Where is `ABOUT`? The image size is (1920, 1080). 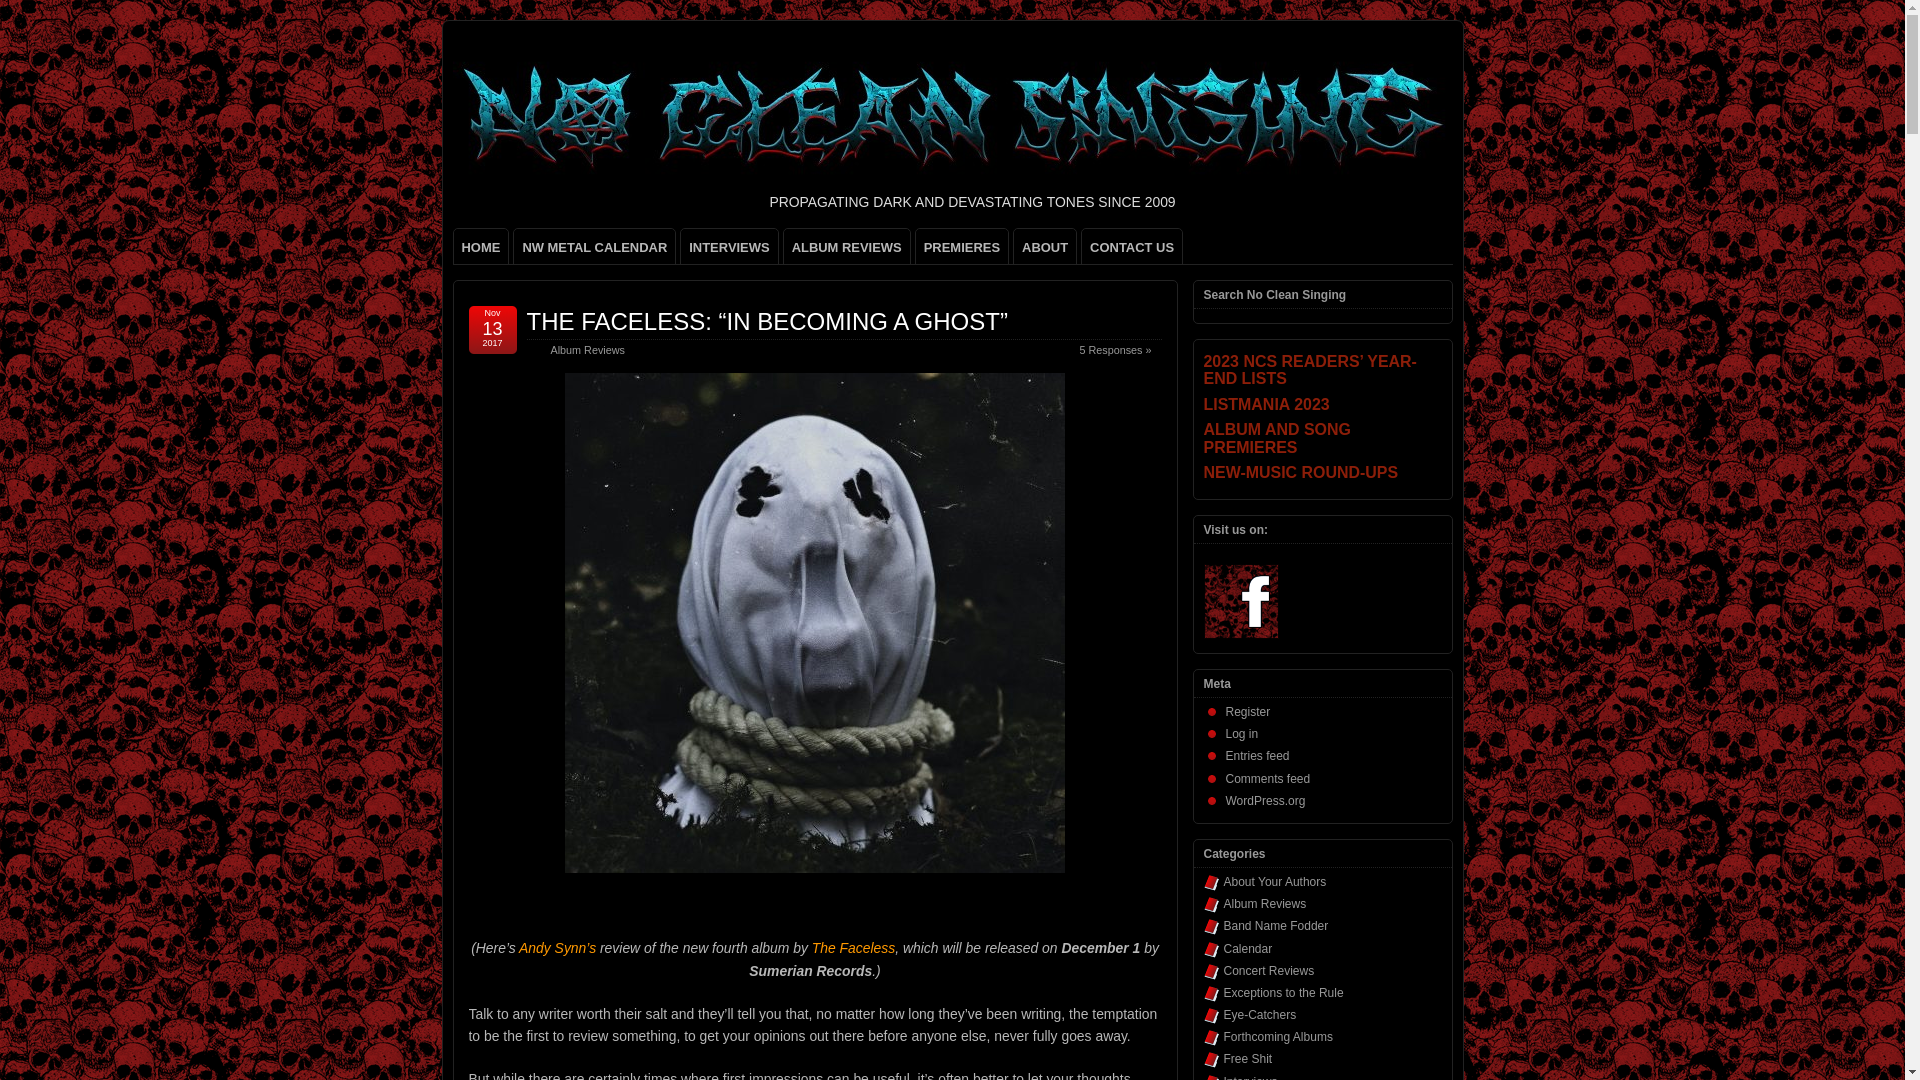 ABOUT is located at coordinates (1044, 246).